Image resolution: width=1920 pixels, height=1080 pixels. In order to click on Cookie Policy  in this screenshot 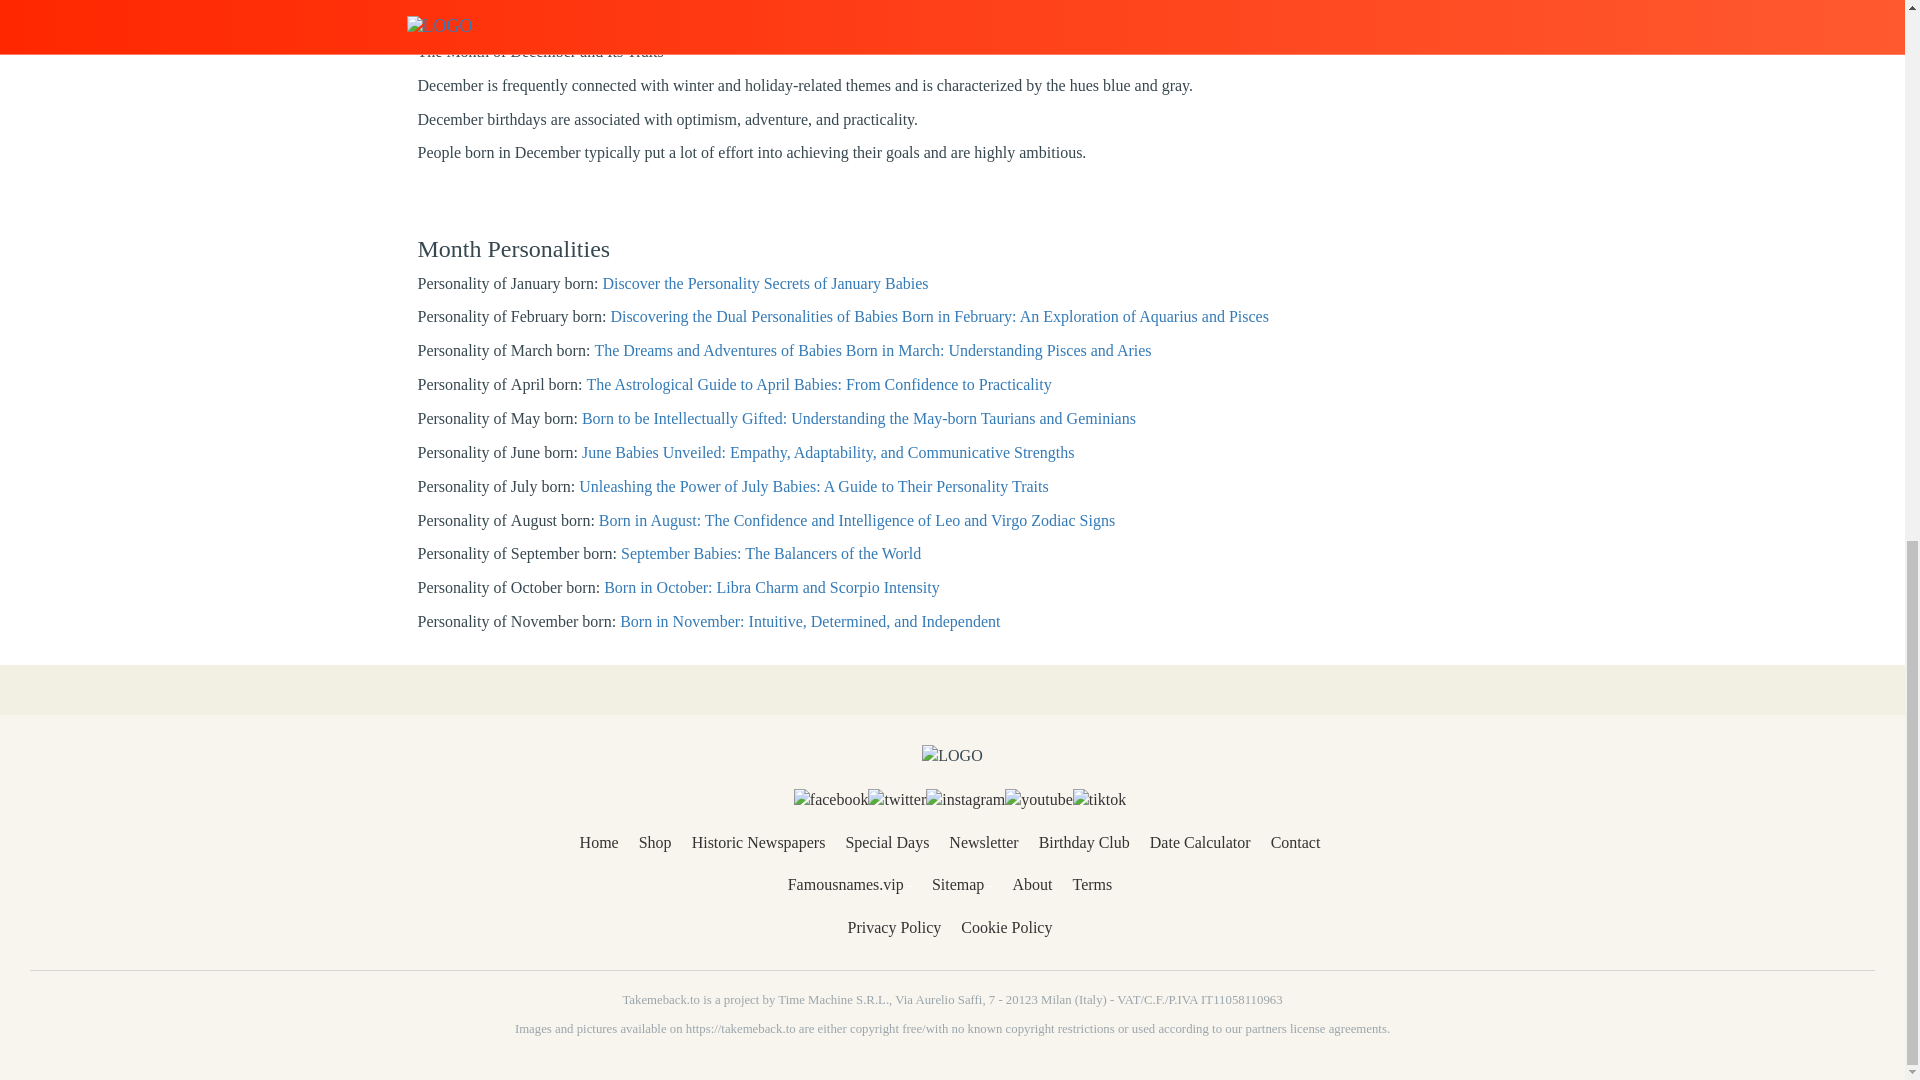, I will do `click(1006, 928)`.